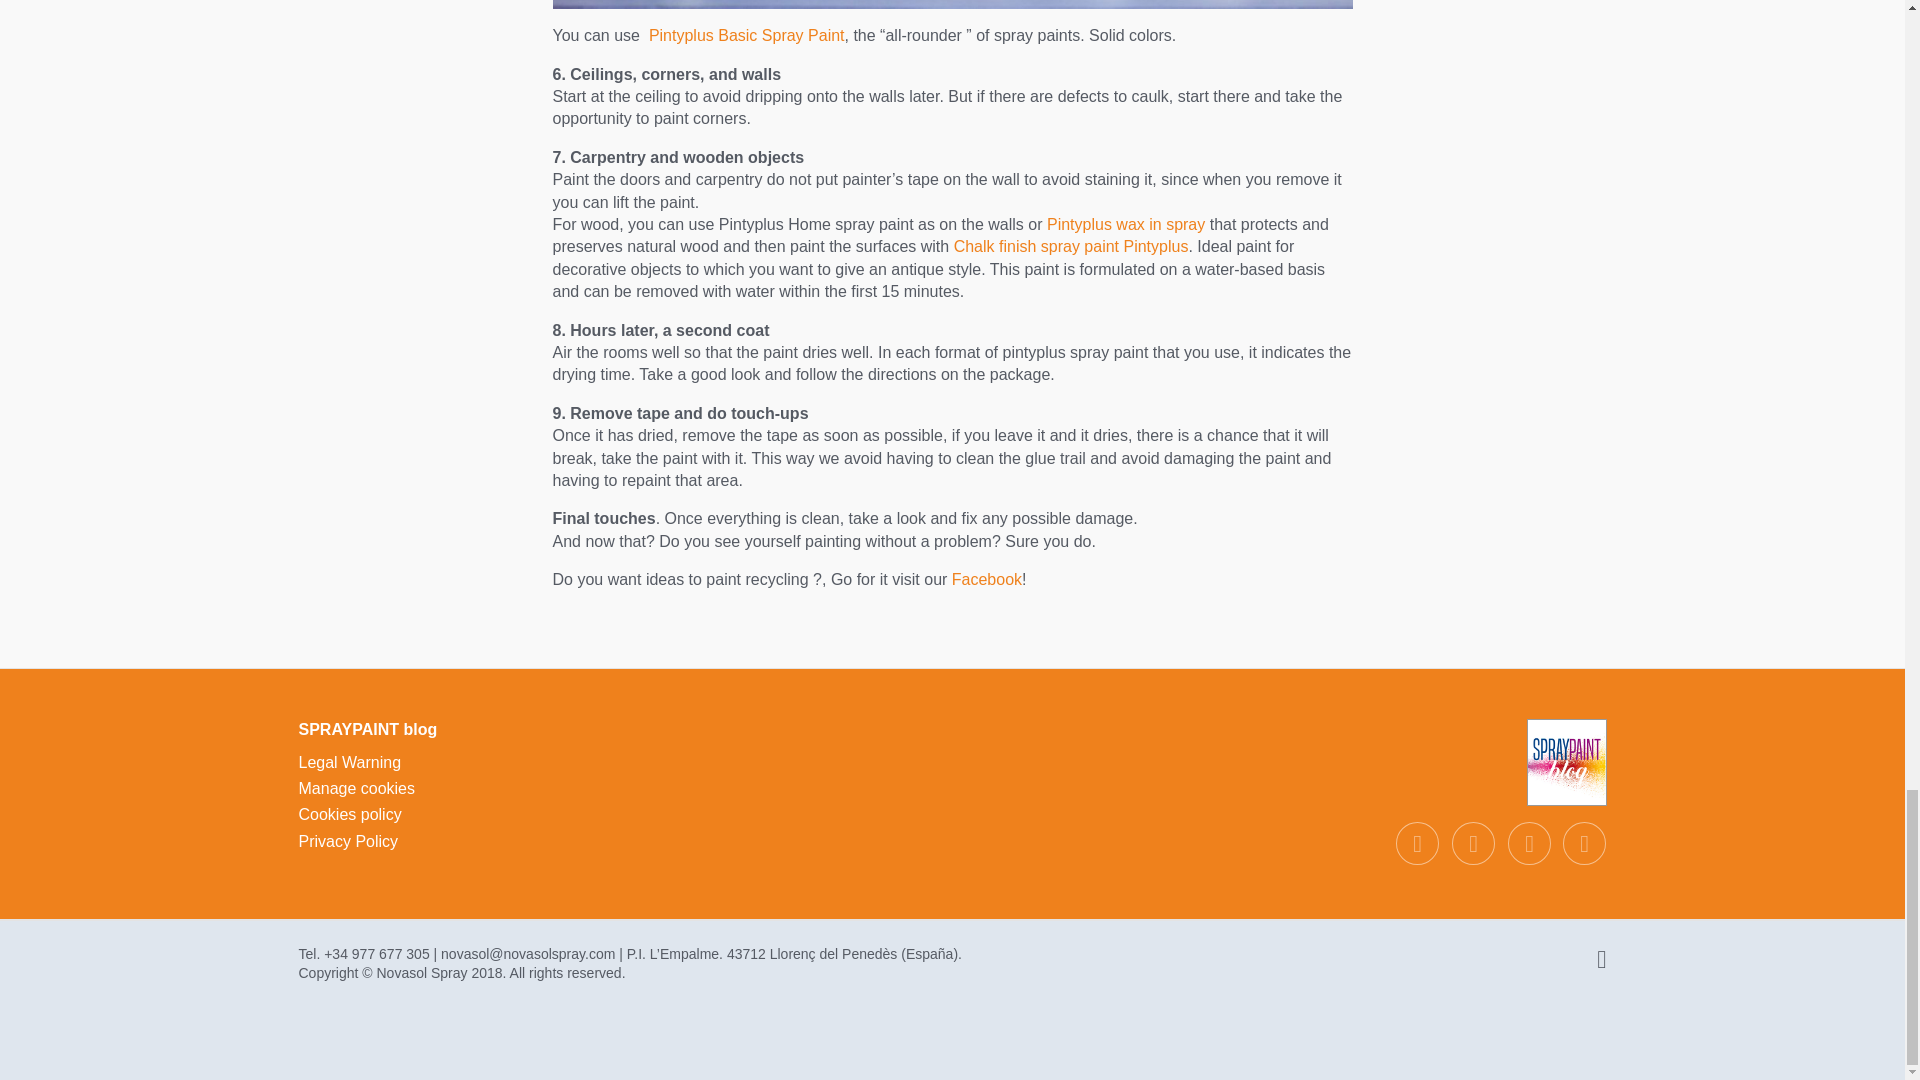  I want to click on Facebook, so click(986, 579).